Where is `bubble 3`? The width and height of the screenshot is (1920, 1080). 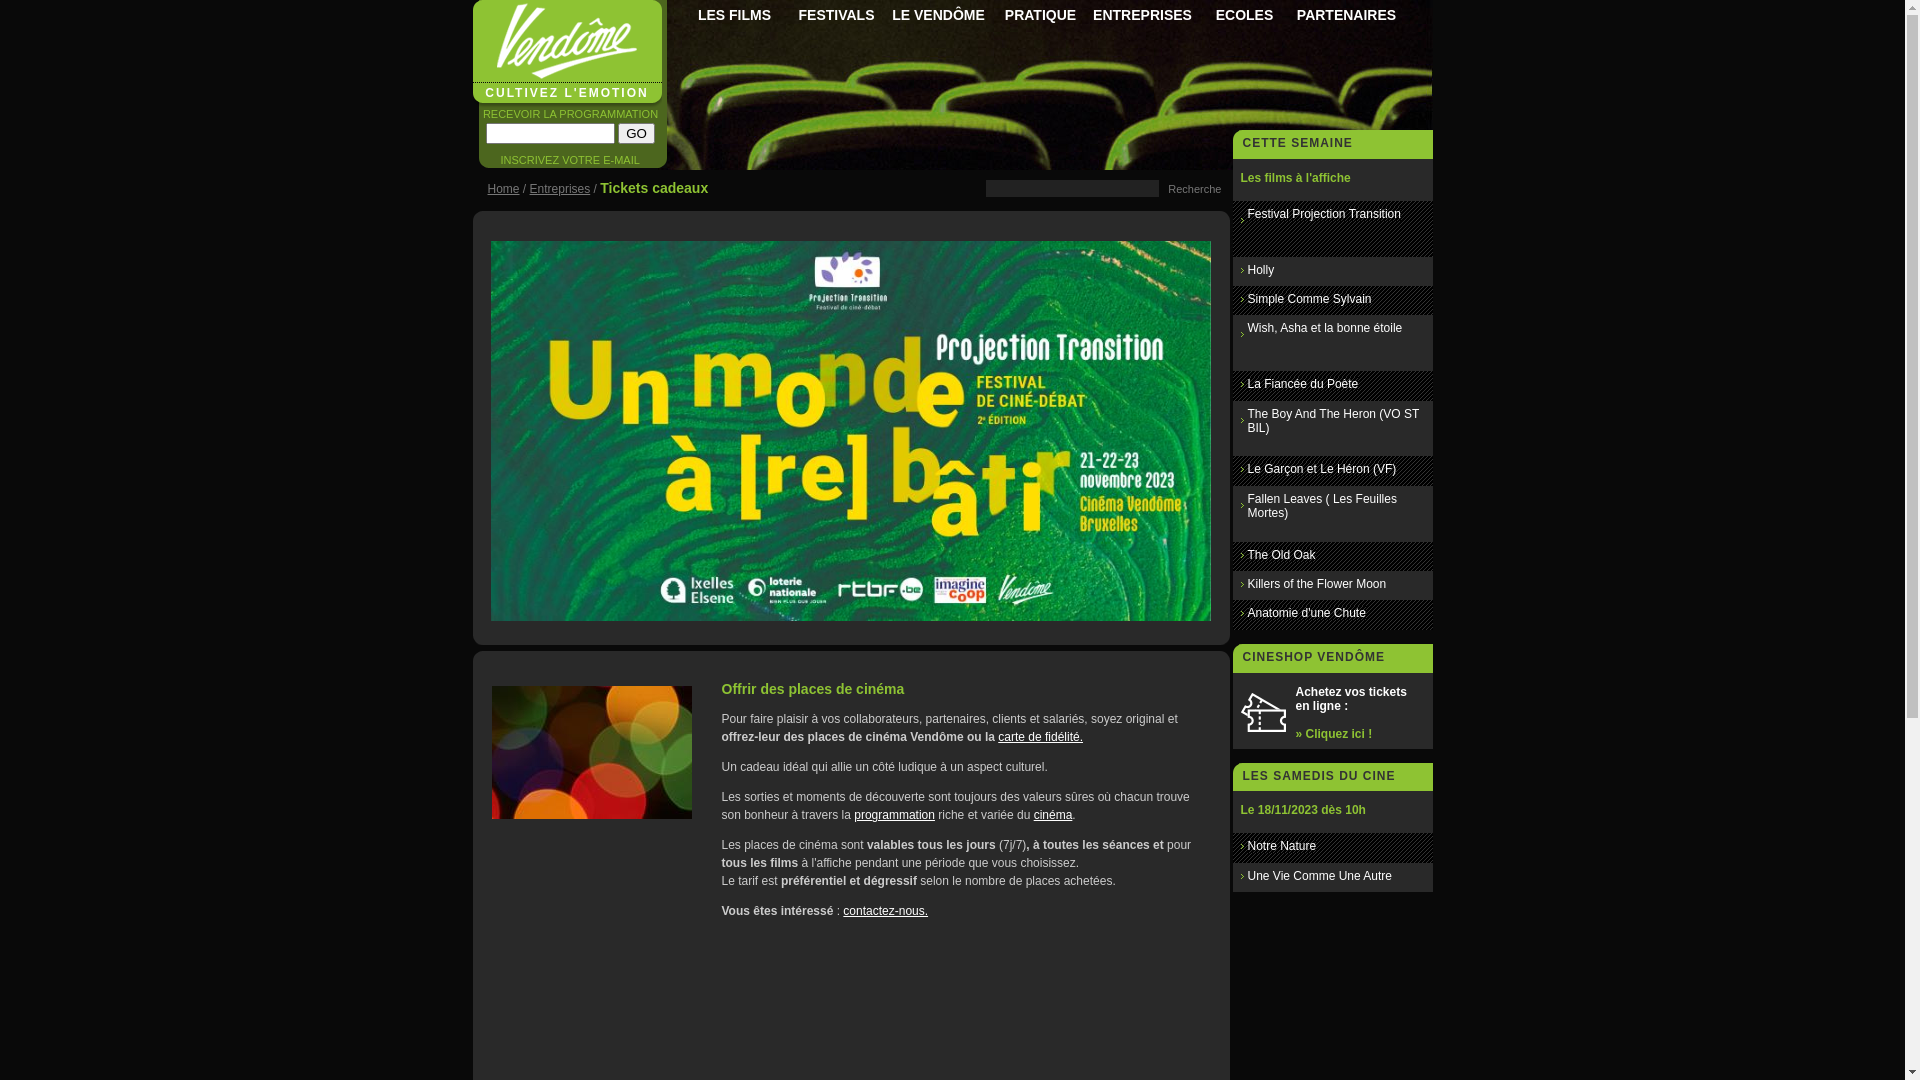
bubble 3 is located at coordinates (592, 752).